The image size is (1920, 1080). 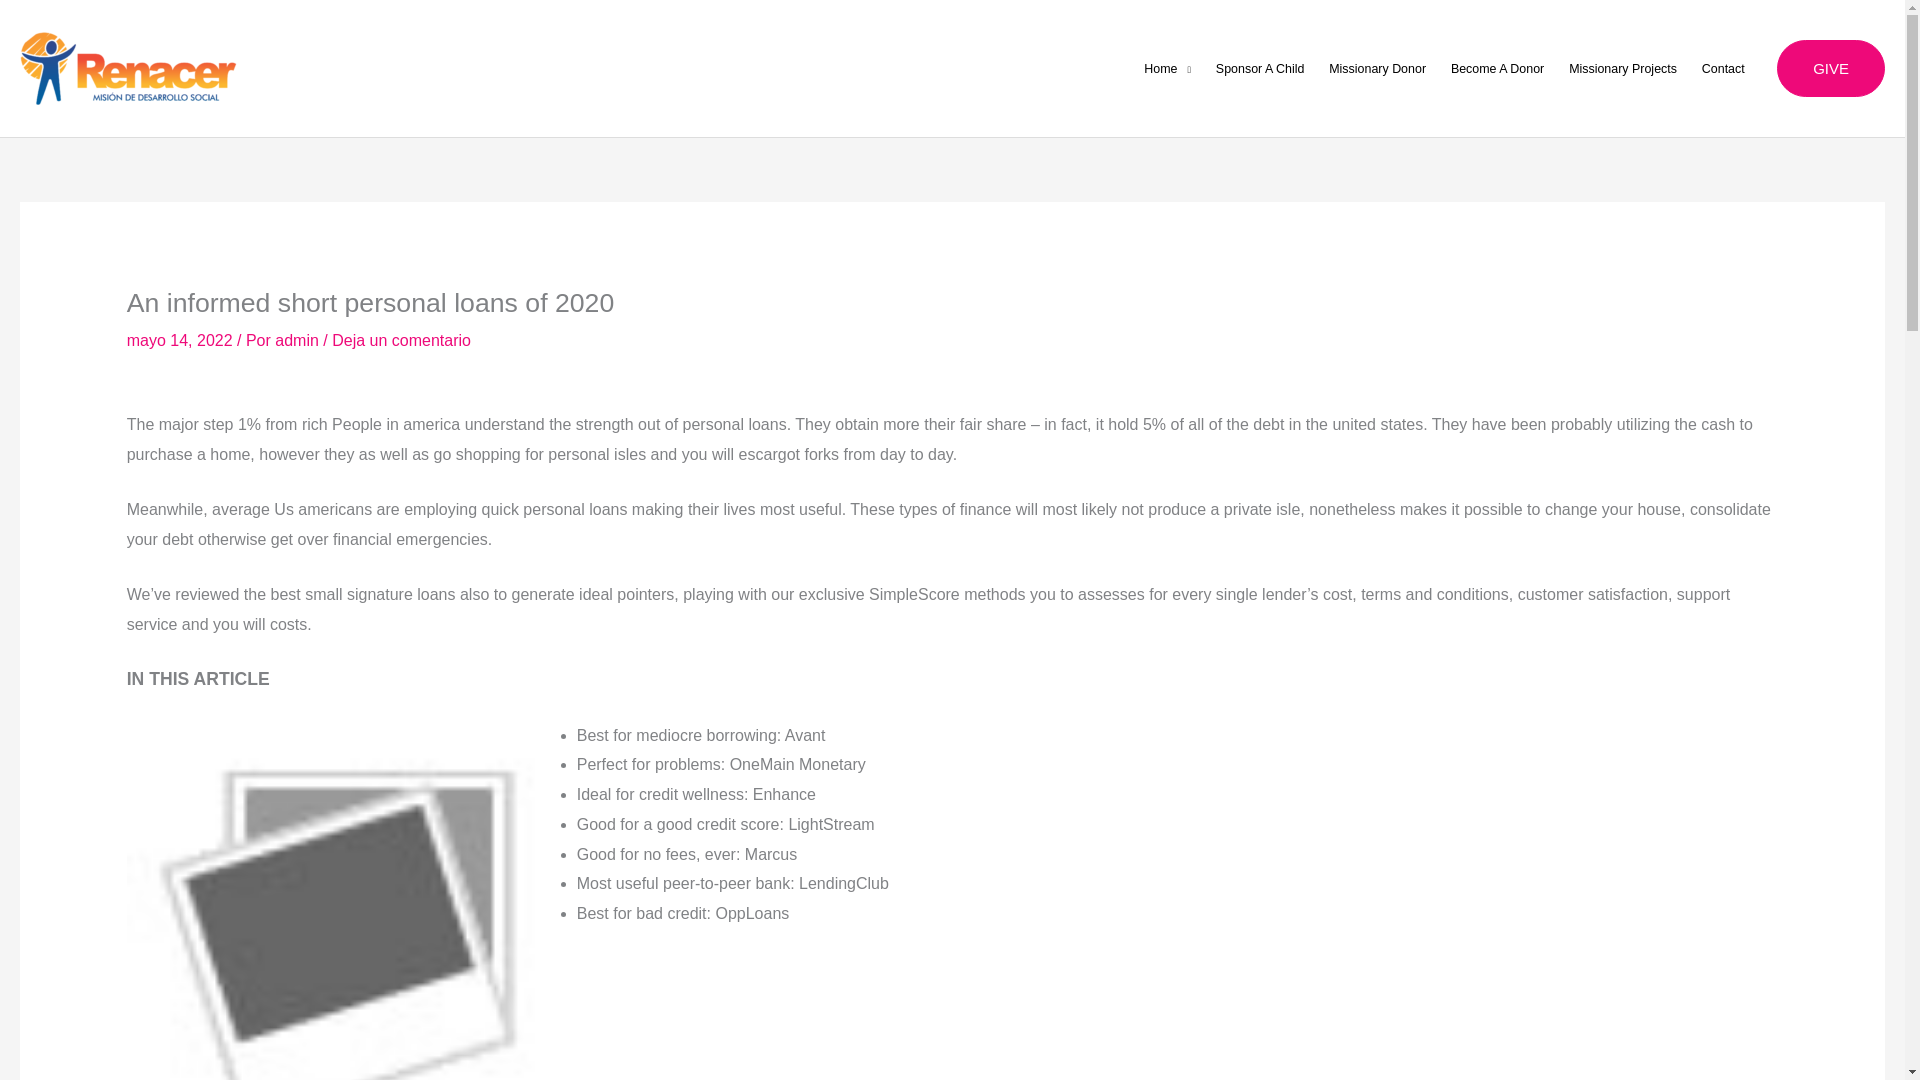 I want to click on admin, so click(x=298, y=340).